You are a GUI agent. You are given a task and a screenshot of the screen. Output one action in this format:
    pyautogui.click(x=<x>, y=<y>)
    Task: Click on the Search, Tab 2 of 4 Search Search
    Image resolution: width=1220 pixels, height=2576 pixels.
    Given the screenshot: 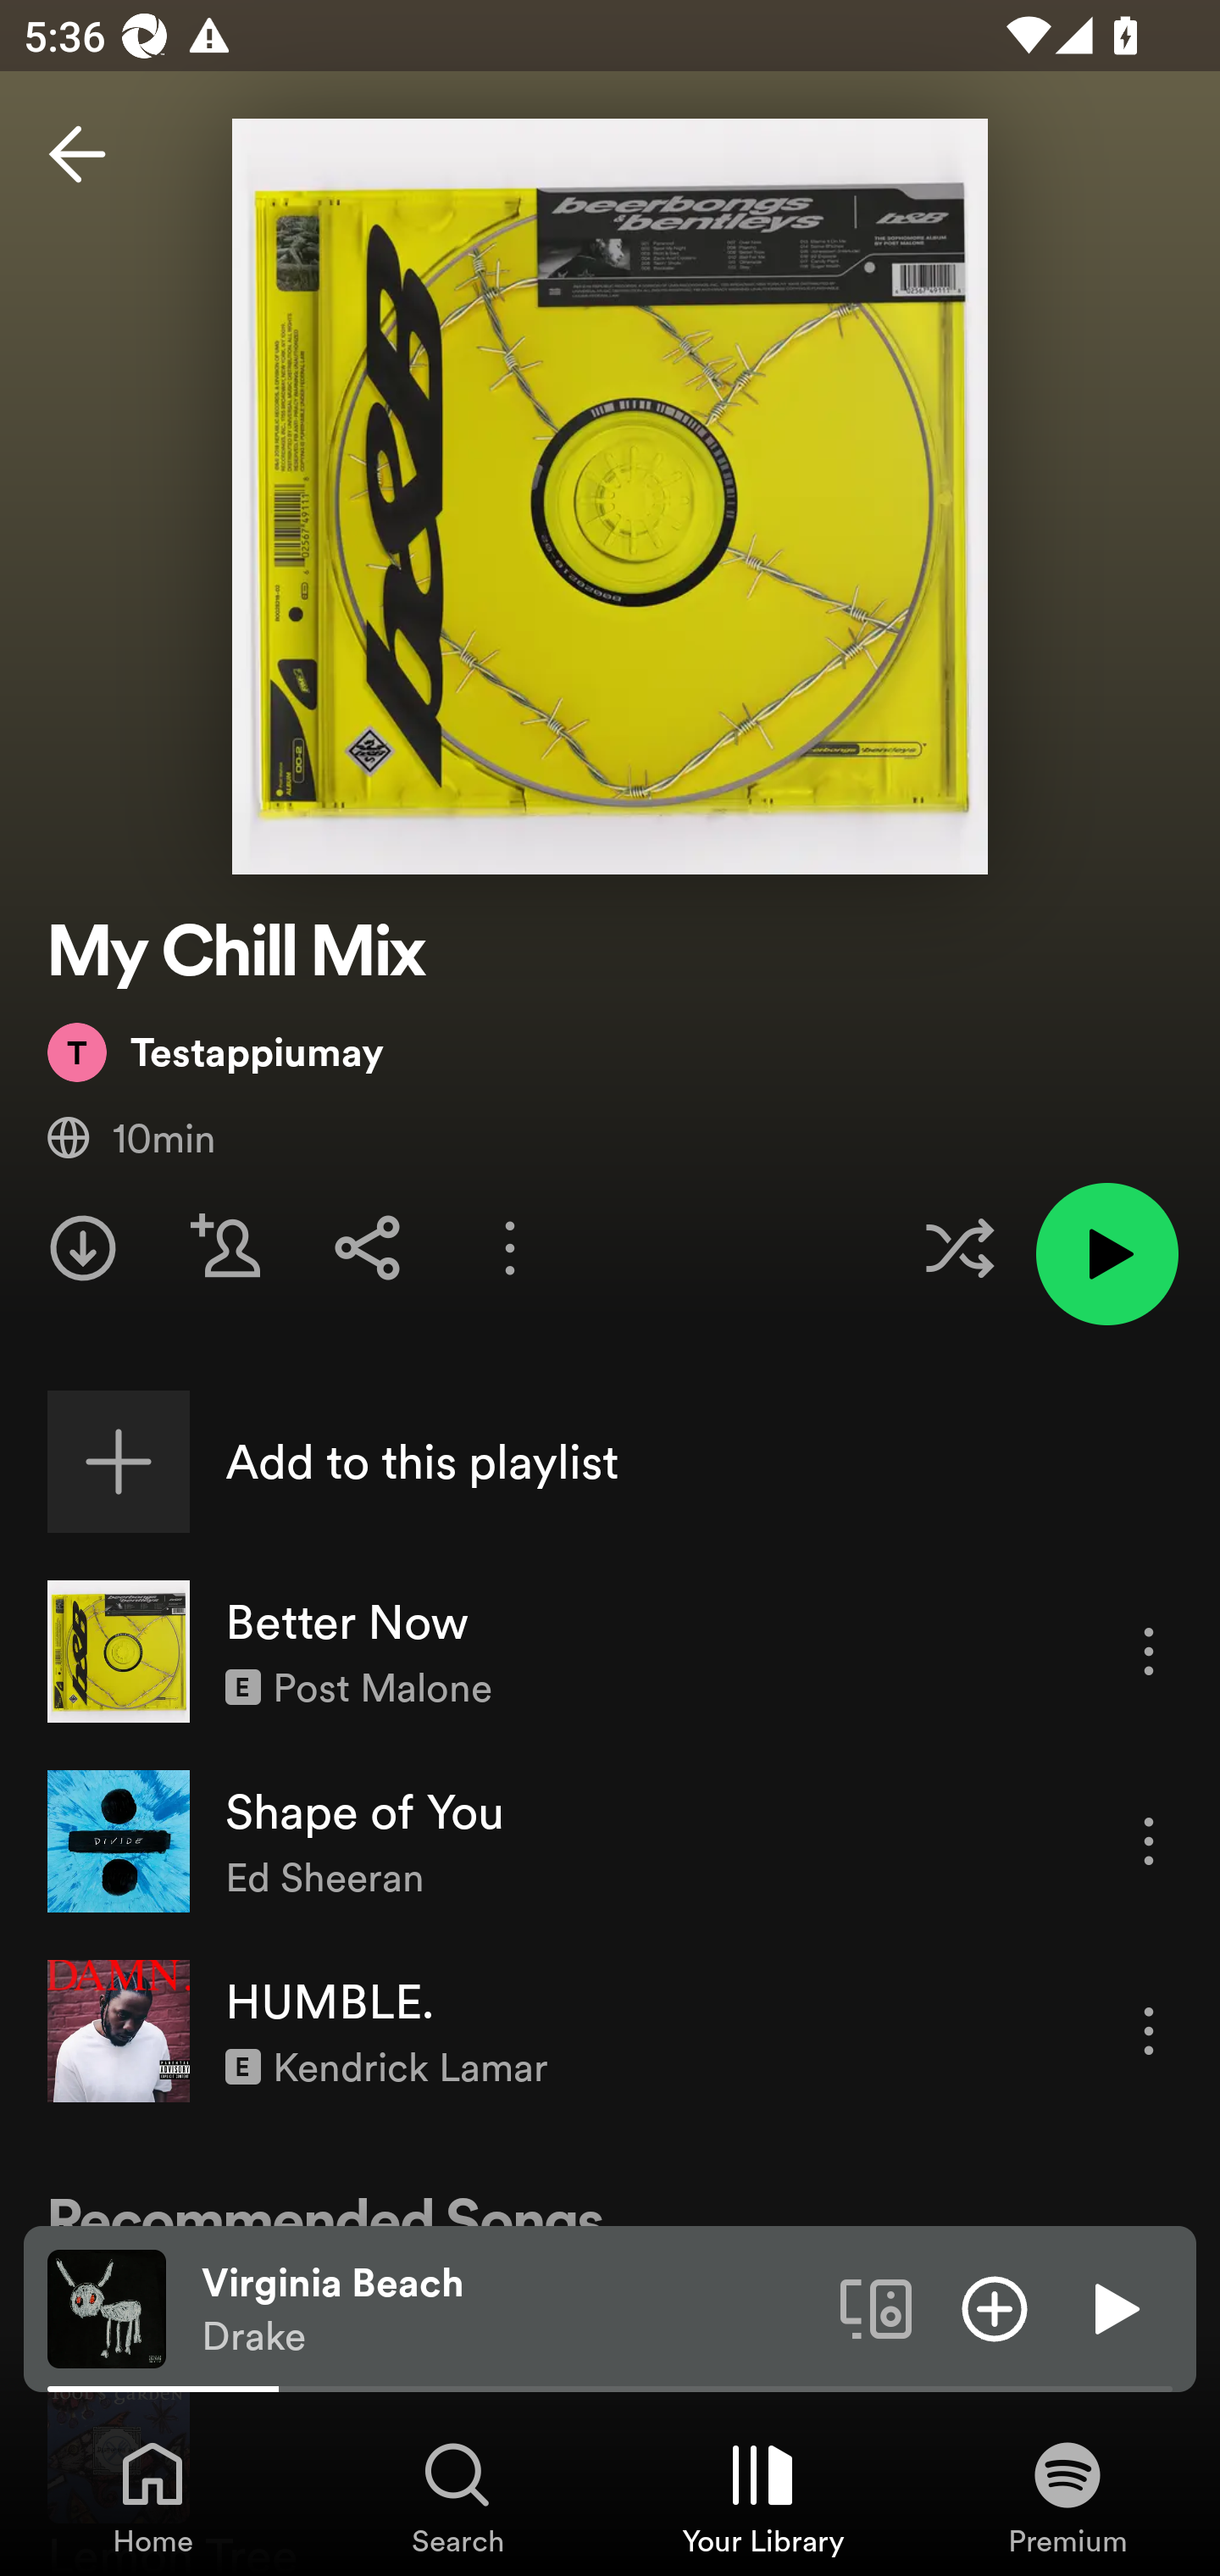 What is the action you would take?
    pyautogui.click(x=457, y=2496)
    